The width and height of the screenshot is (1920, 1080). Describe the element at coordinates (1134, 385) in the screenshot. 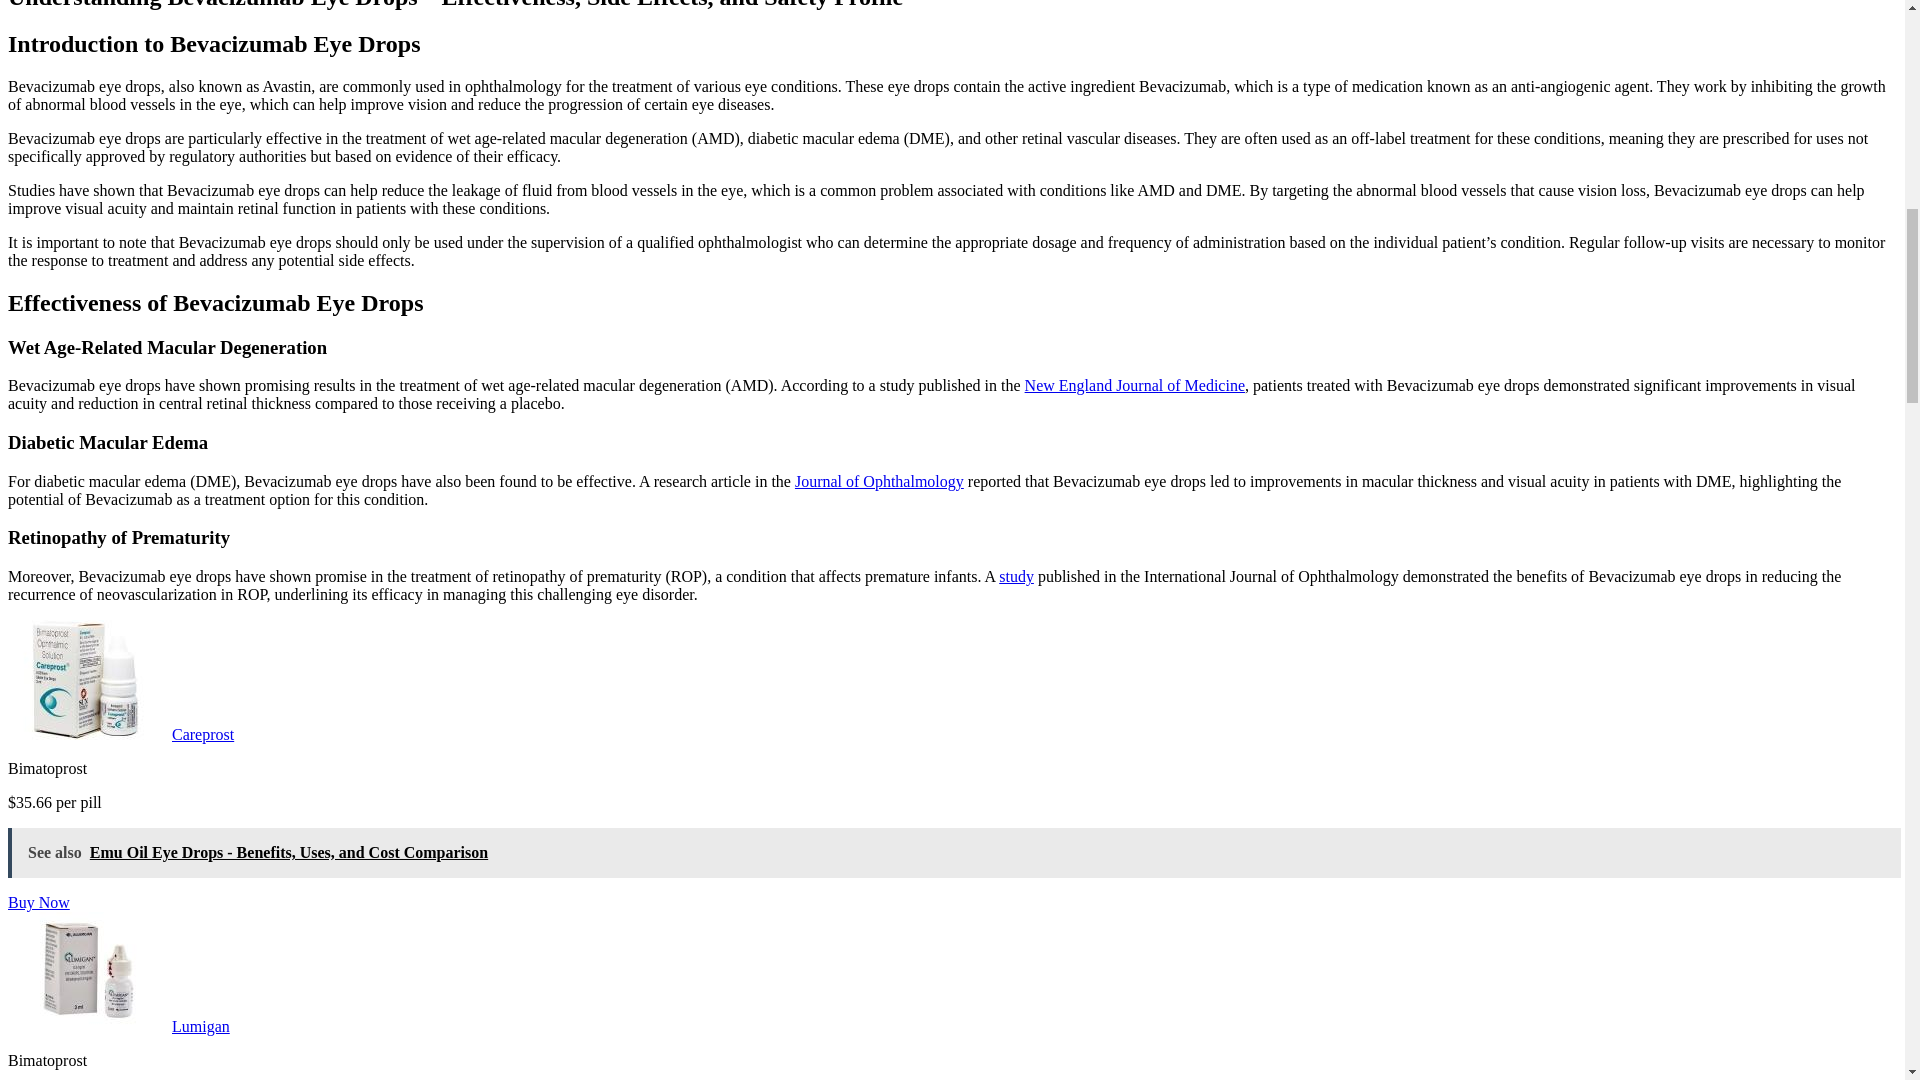

I see `New England Journal of Medicine` at that location.